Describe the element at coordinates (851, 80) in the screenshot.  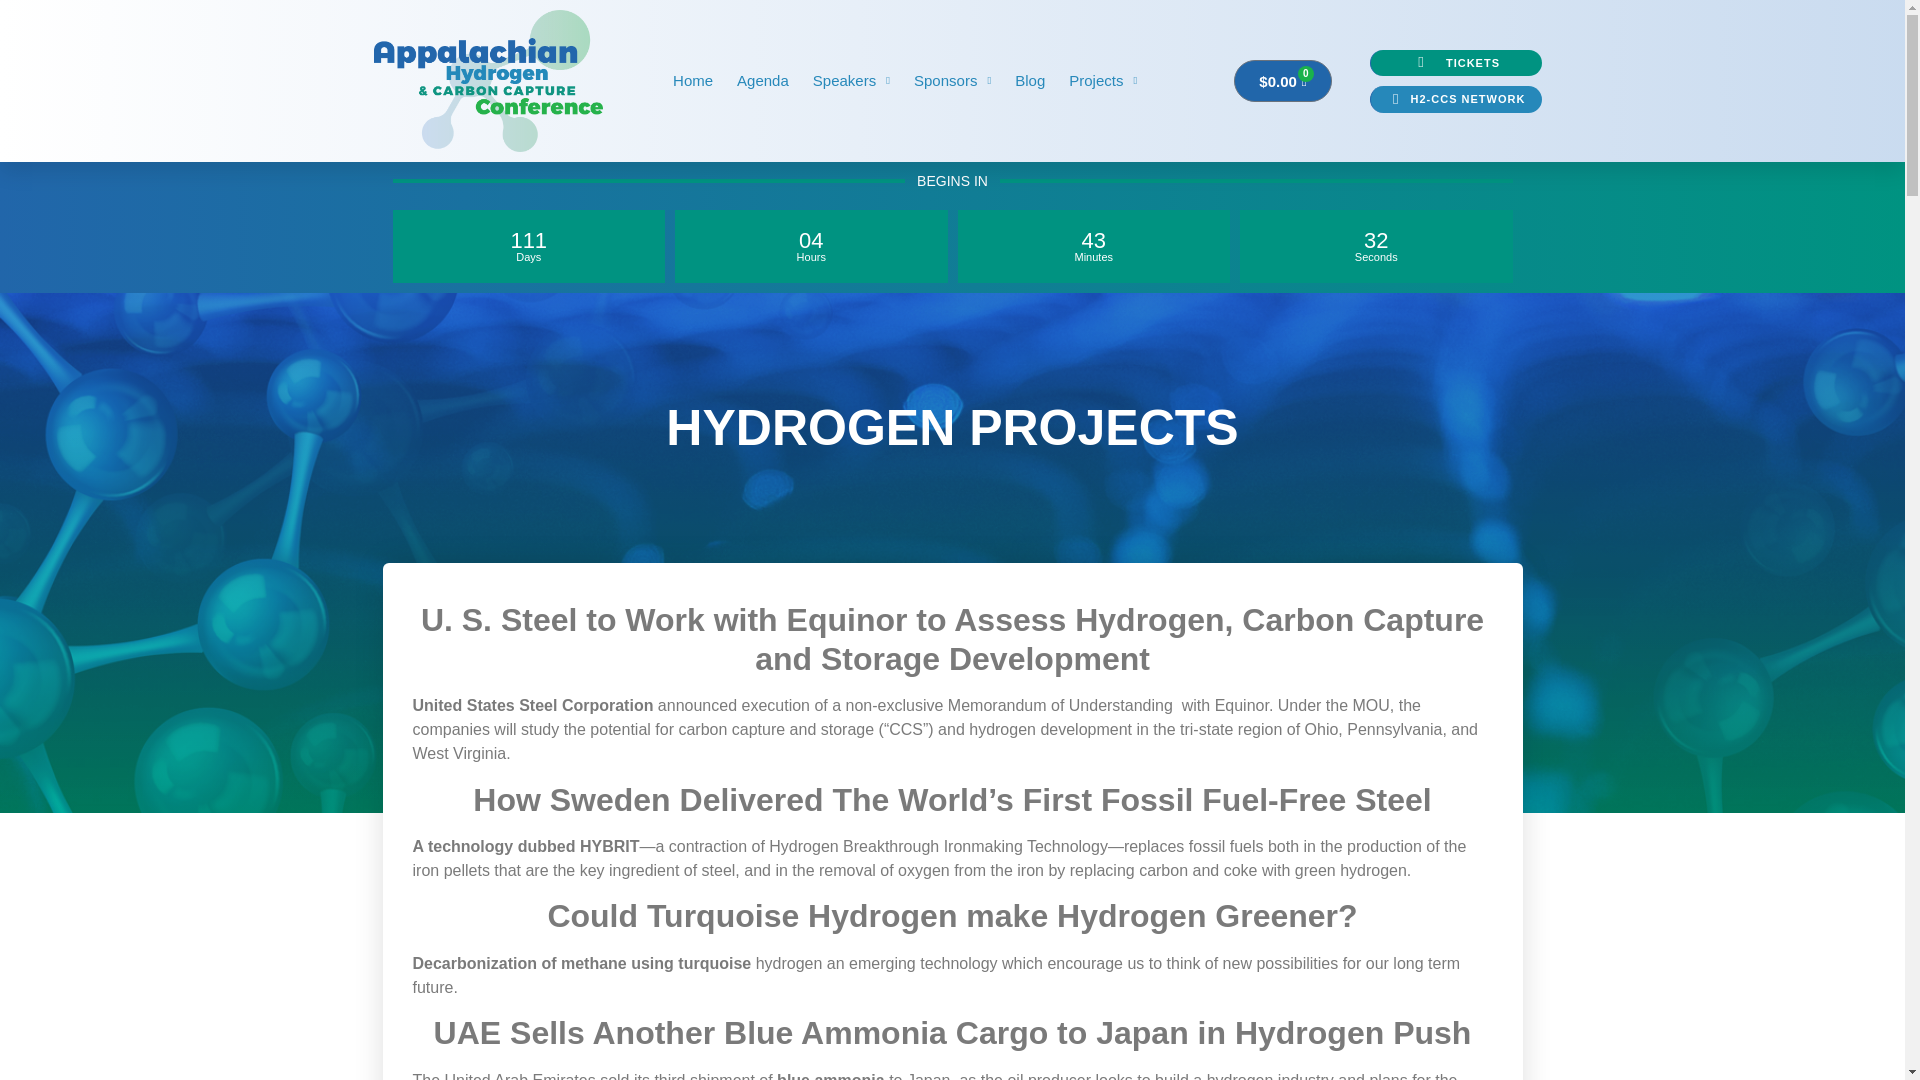
I see `Speakers` at that location.